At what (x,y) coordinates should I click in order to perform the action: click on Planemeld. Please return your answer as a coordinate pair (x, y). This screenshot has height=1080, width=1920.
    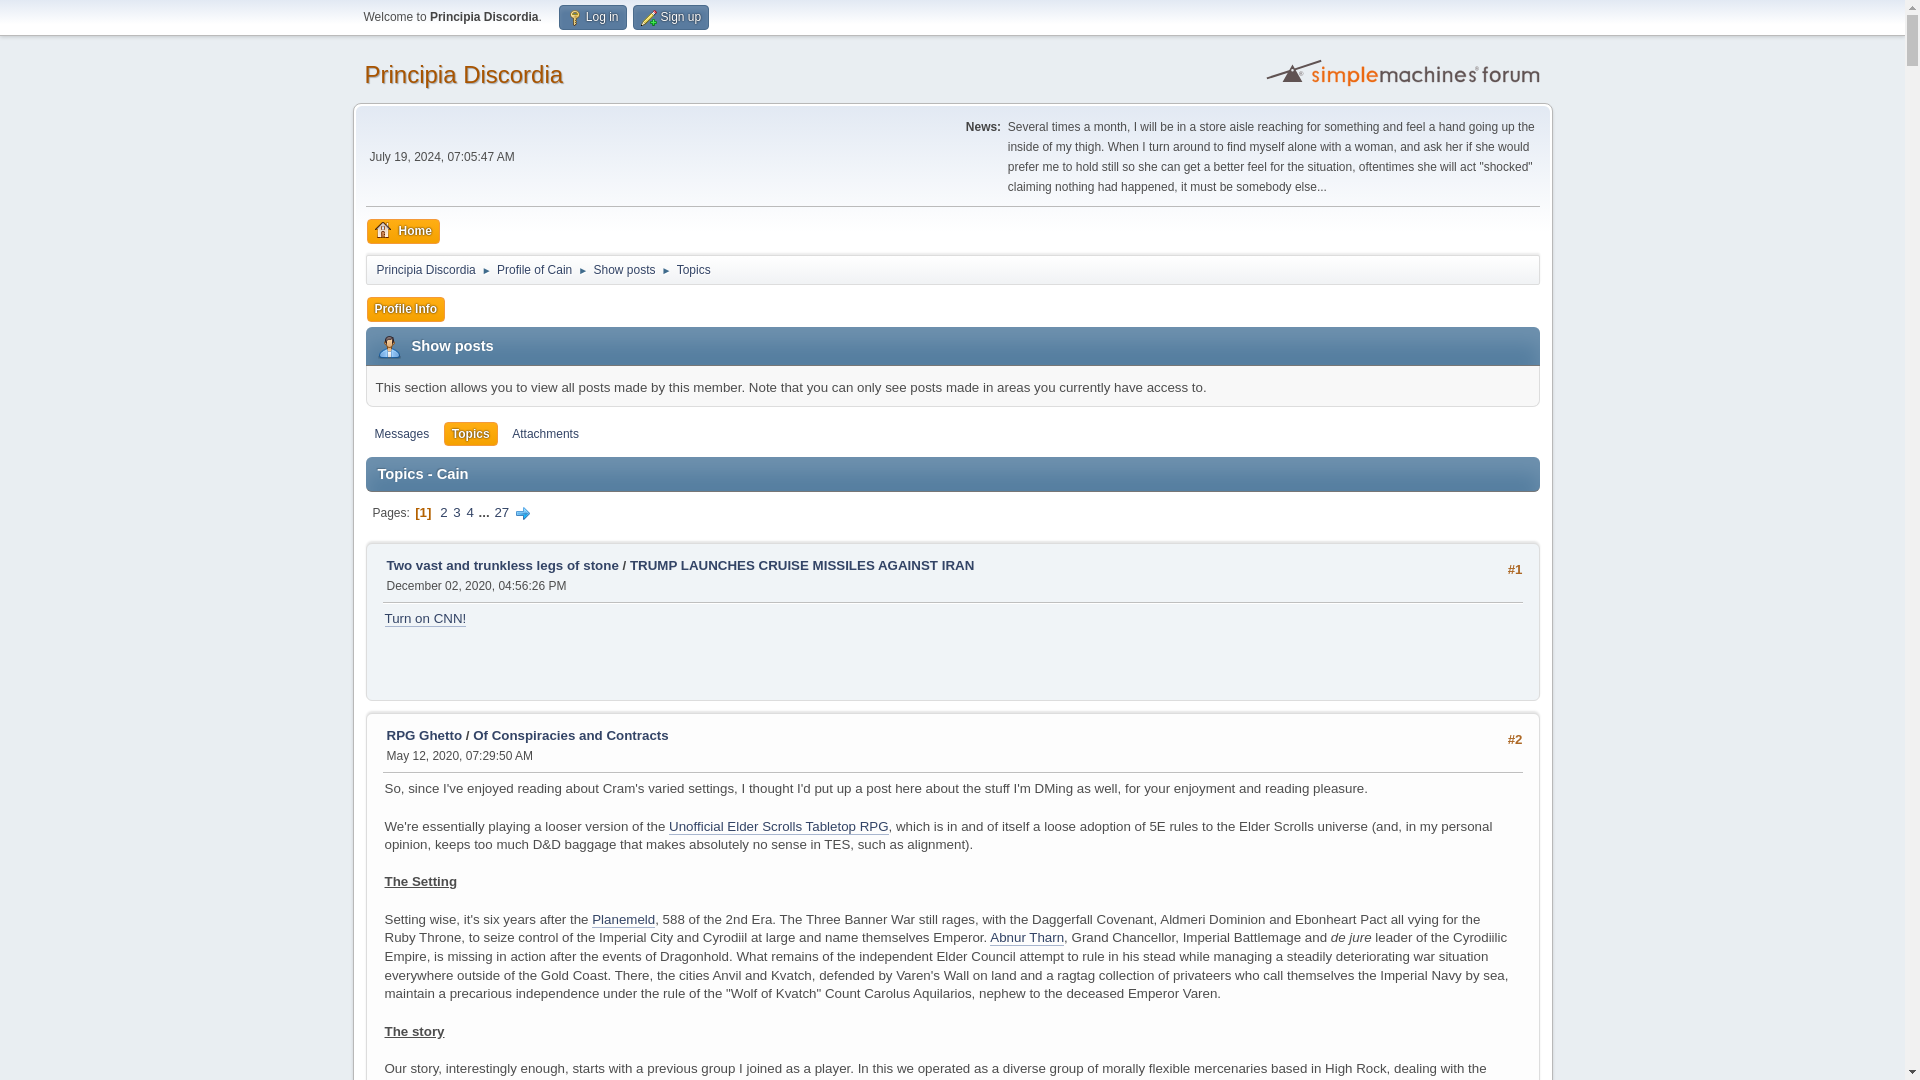
    Looking at the image, I should click on (622, 919).